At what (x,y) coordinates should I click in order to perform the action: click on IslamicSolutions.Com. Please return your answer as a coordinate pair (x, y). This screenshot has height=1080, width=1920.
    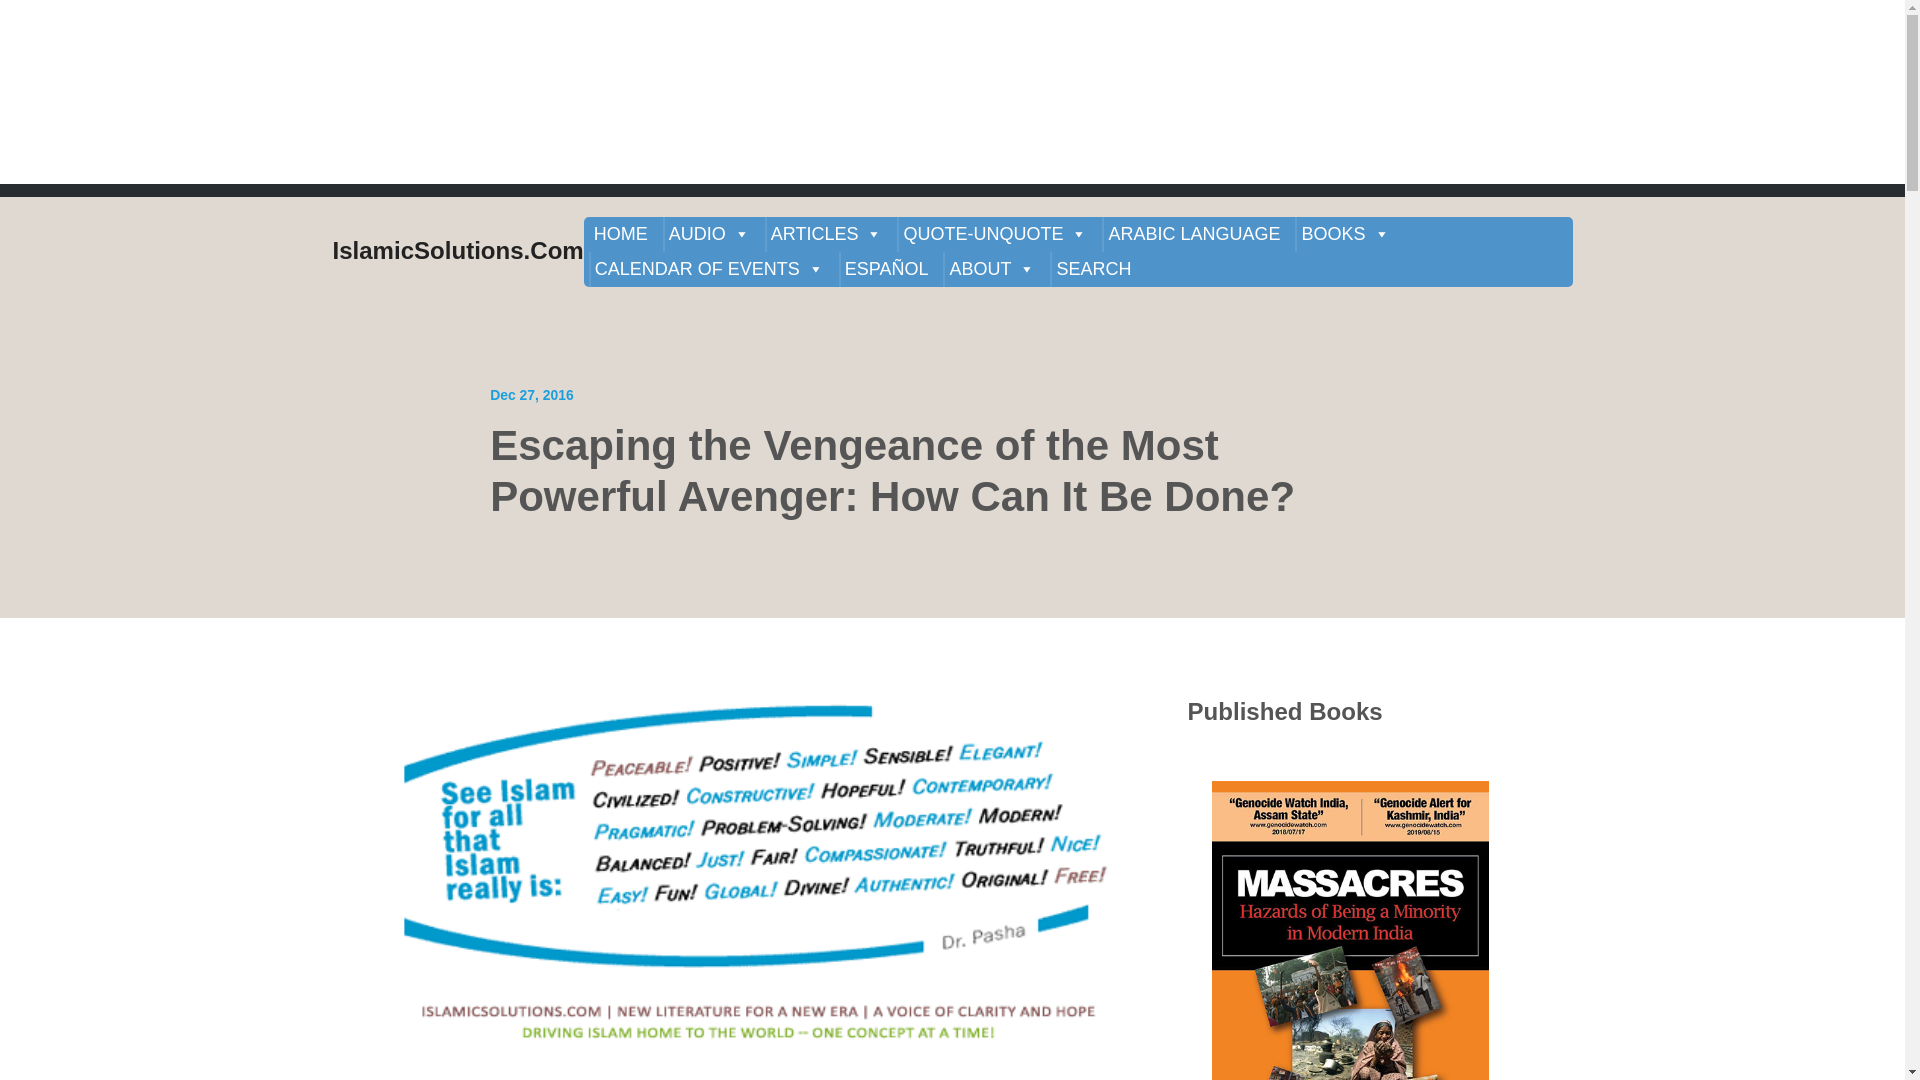
    Looking at the image, I should click on (458, 252).